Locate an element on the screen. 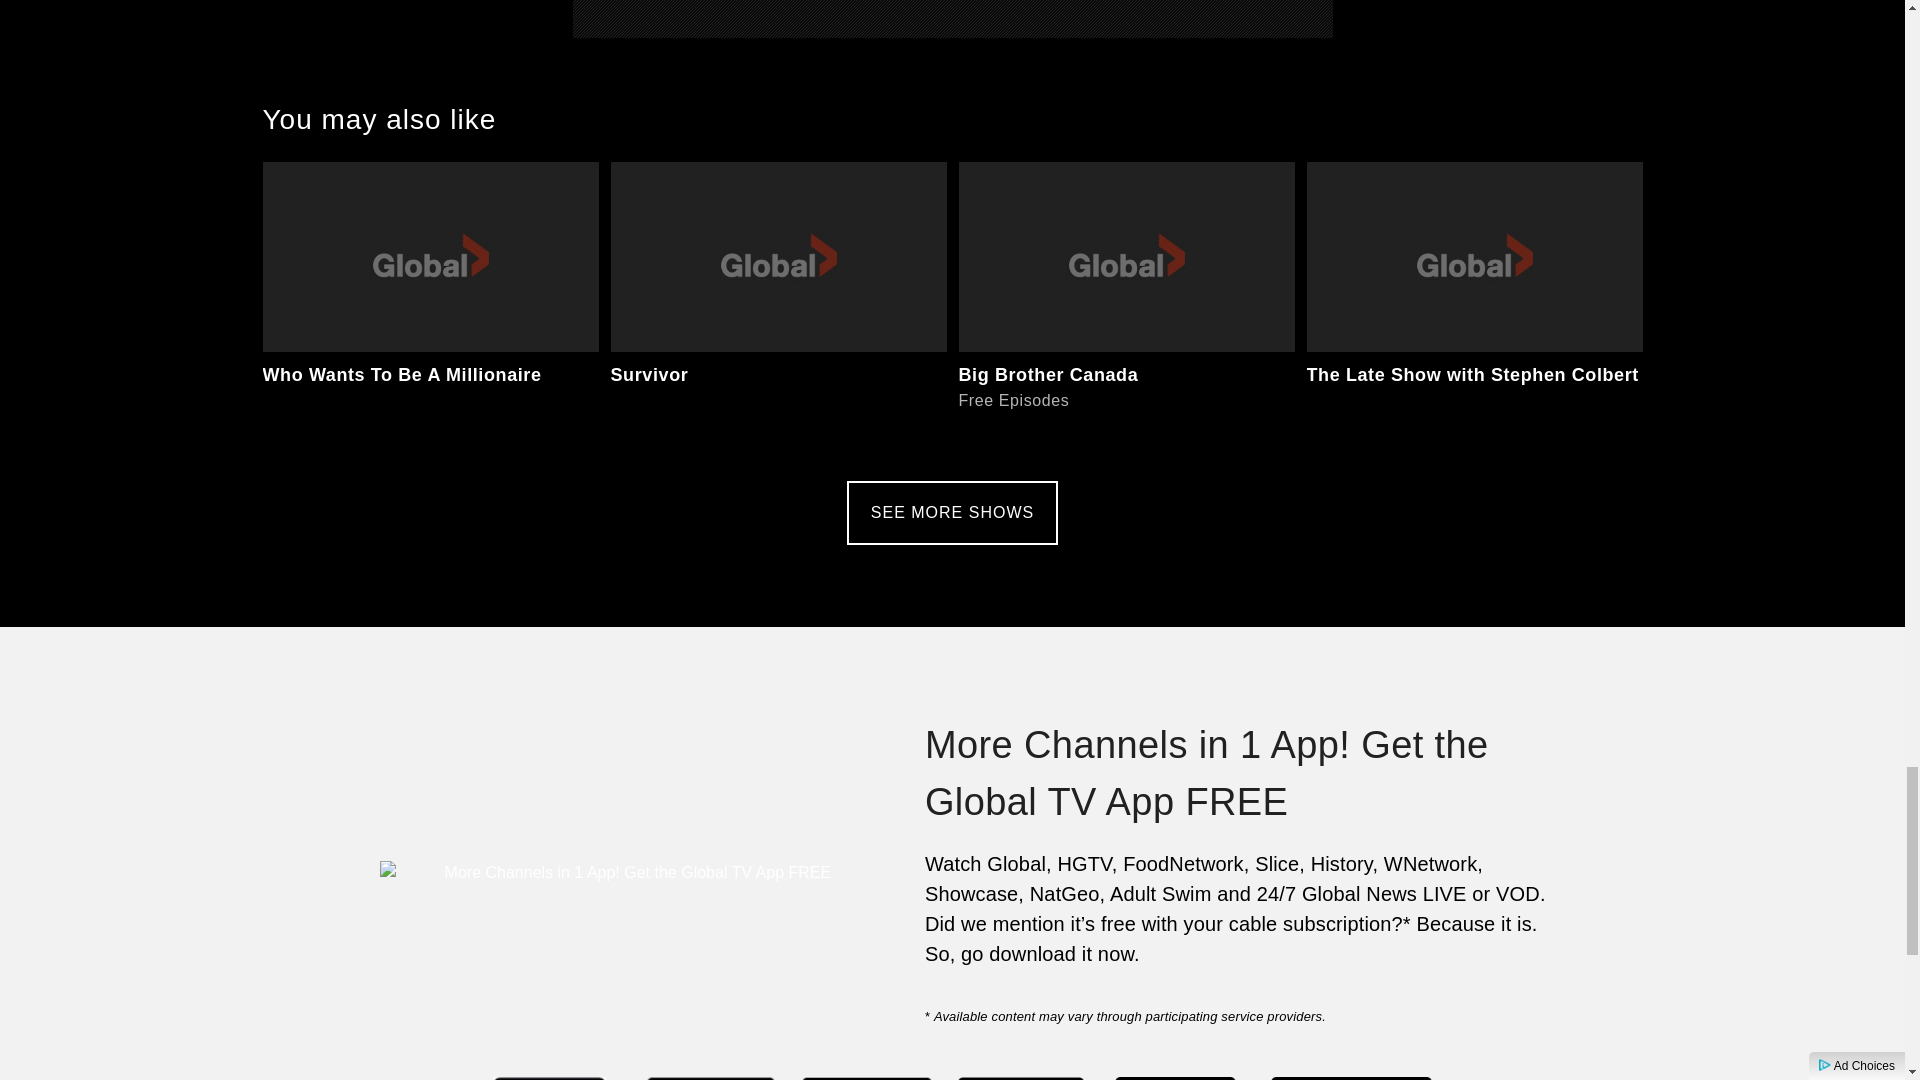  Who Wants To Be A Millionaire is located at coordinates (952, 512).